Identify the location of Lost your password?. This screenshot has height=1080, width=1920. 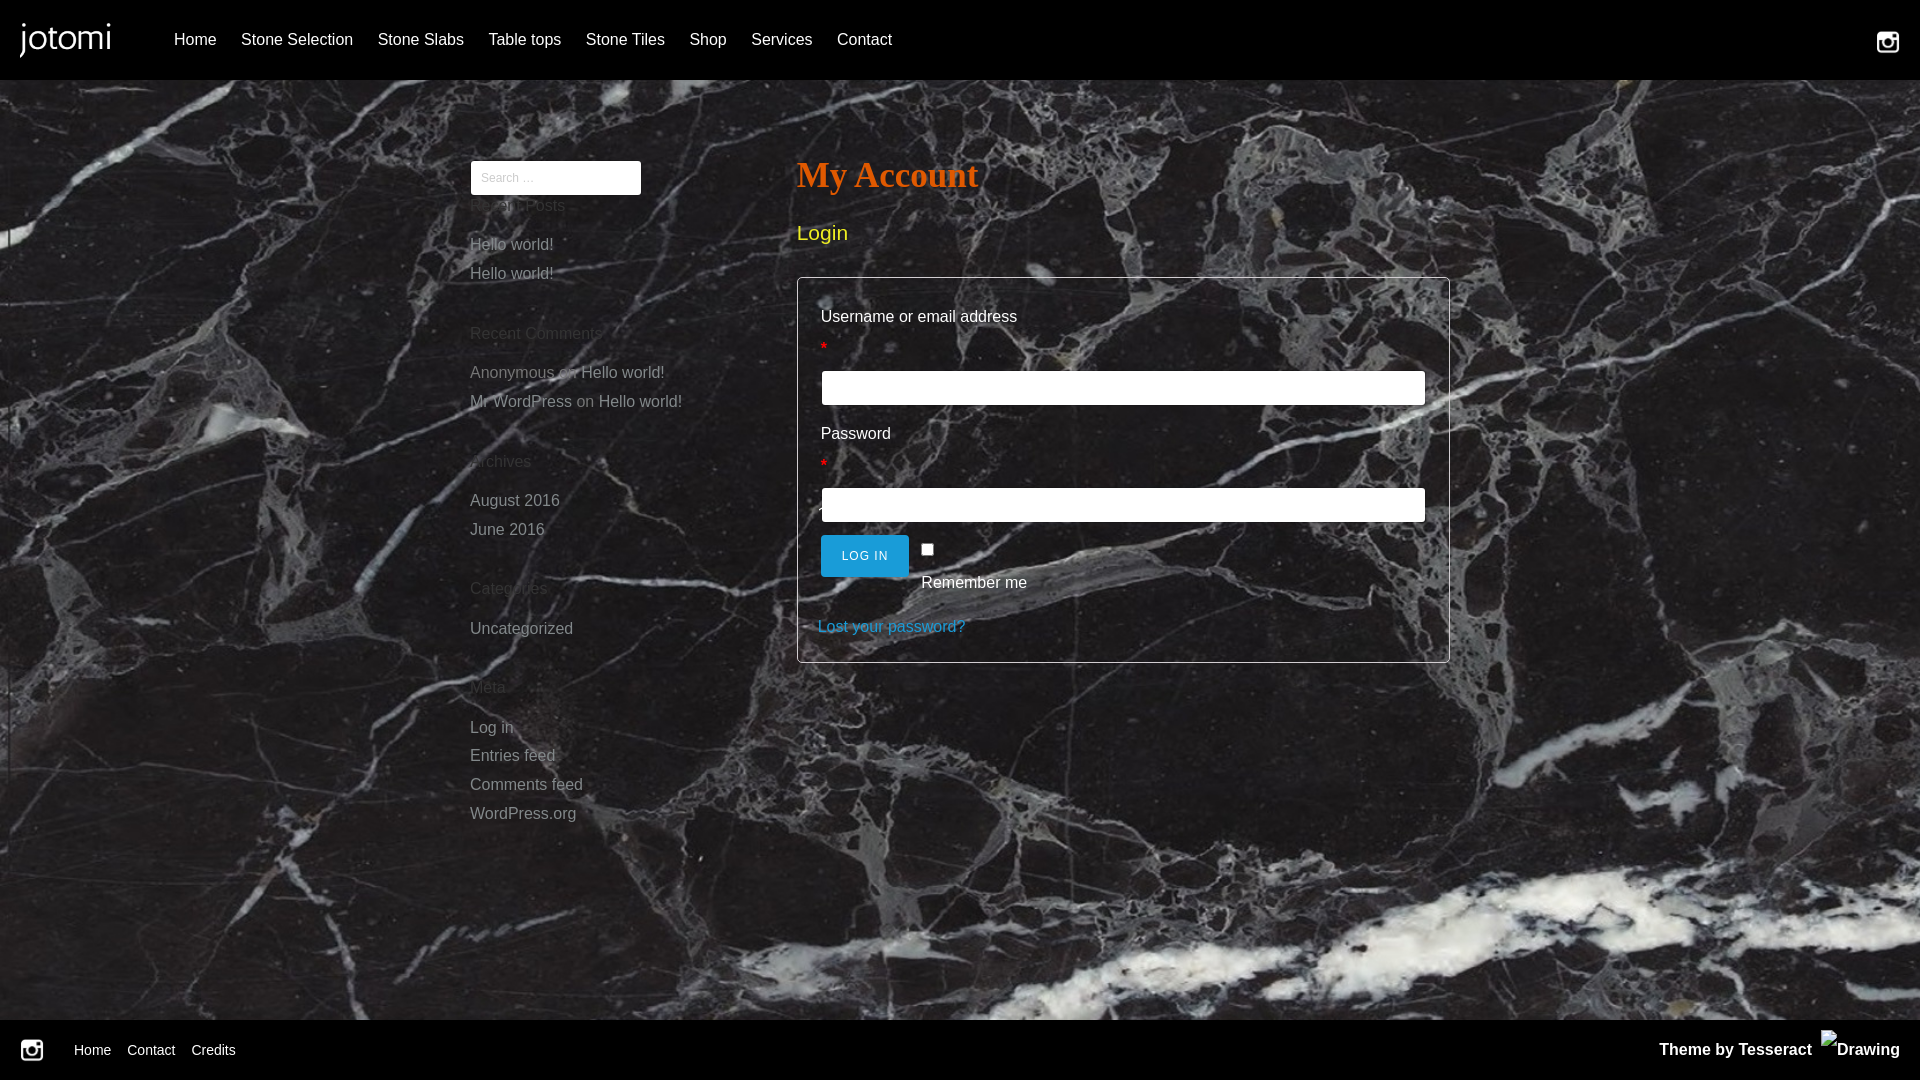
(892, 626).